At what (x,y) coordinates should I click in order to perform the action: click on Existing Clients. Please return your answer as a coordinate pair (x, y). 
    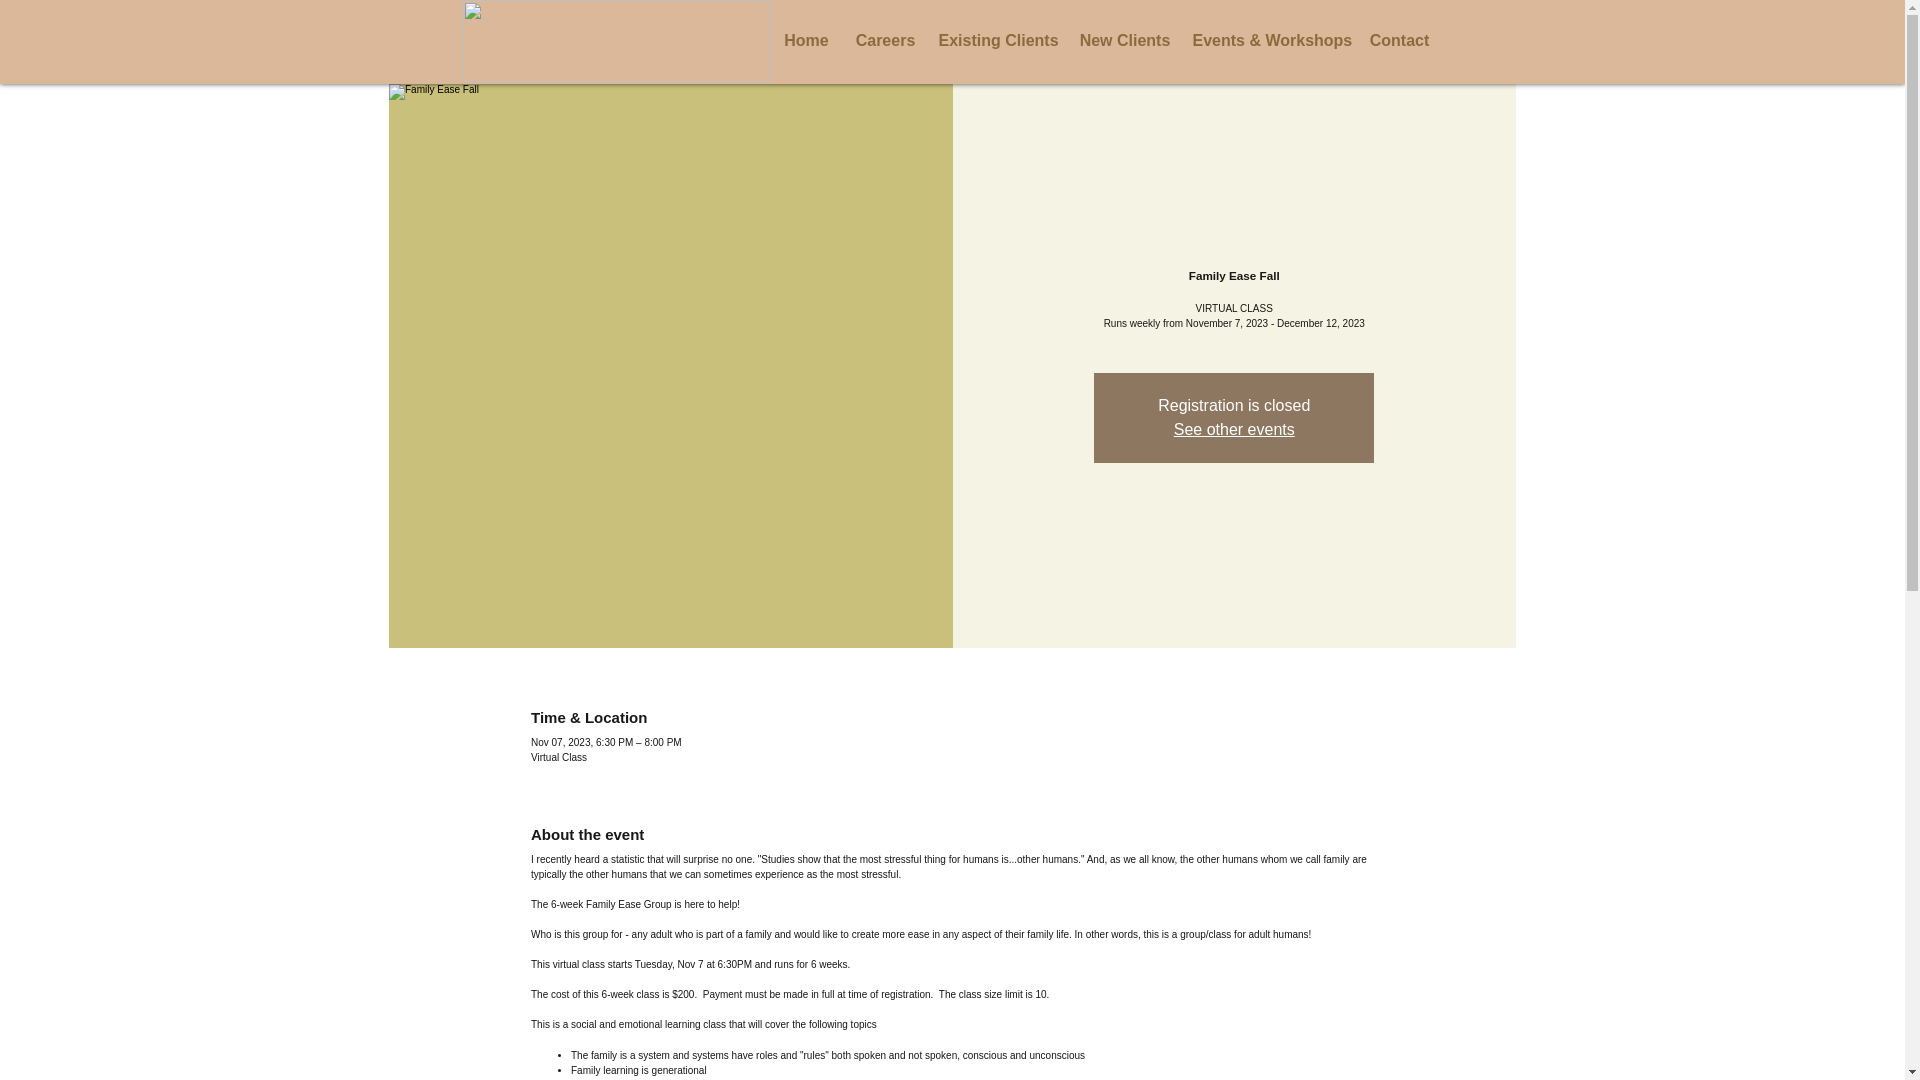
    Looking at the image, I should click on (997, 40).